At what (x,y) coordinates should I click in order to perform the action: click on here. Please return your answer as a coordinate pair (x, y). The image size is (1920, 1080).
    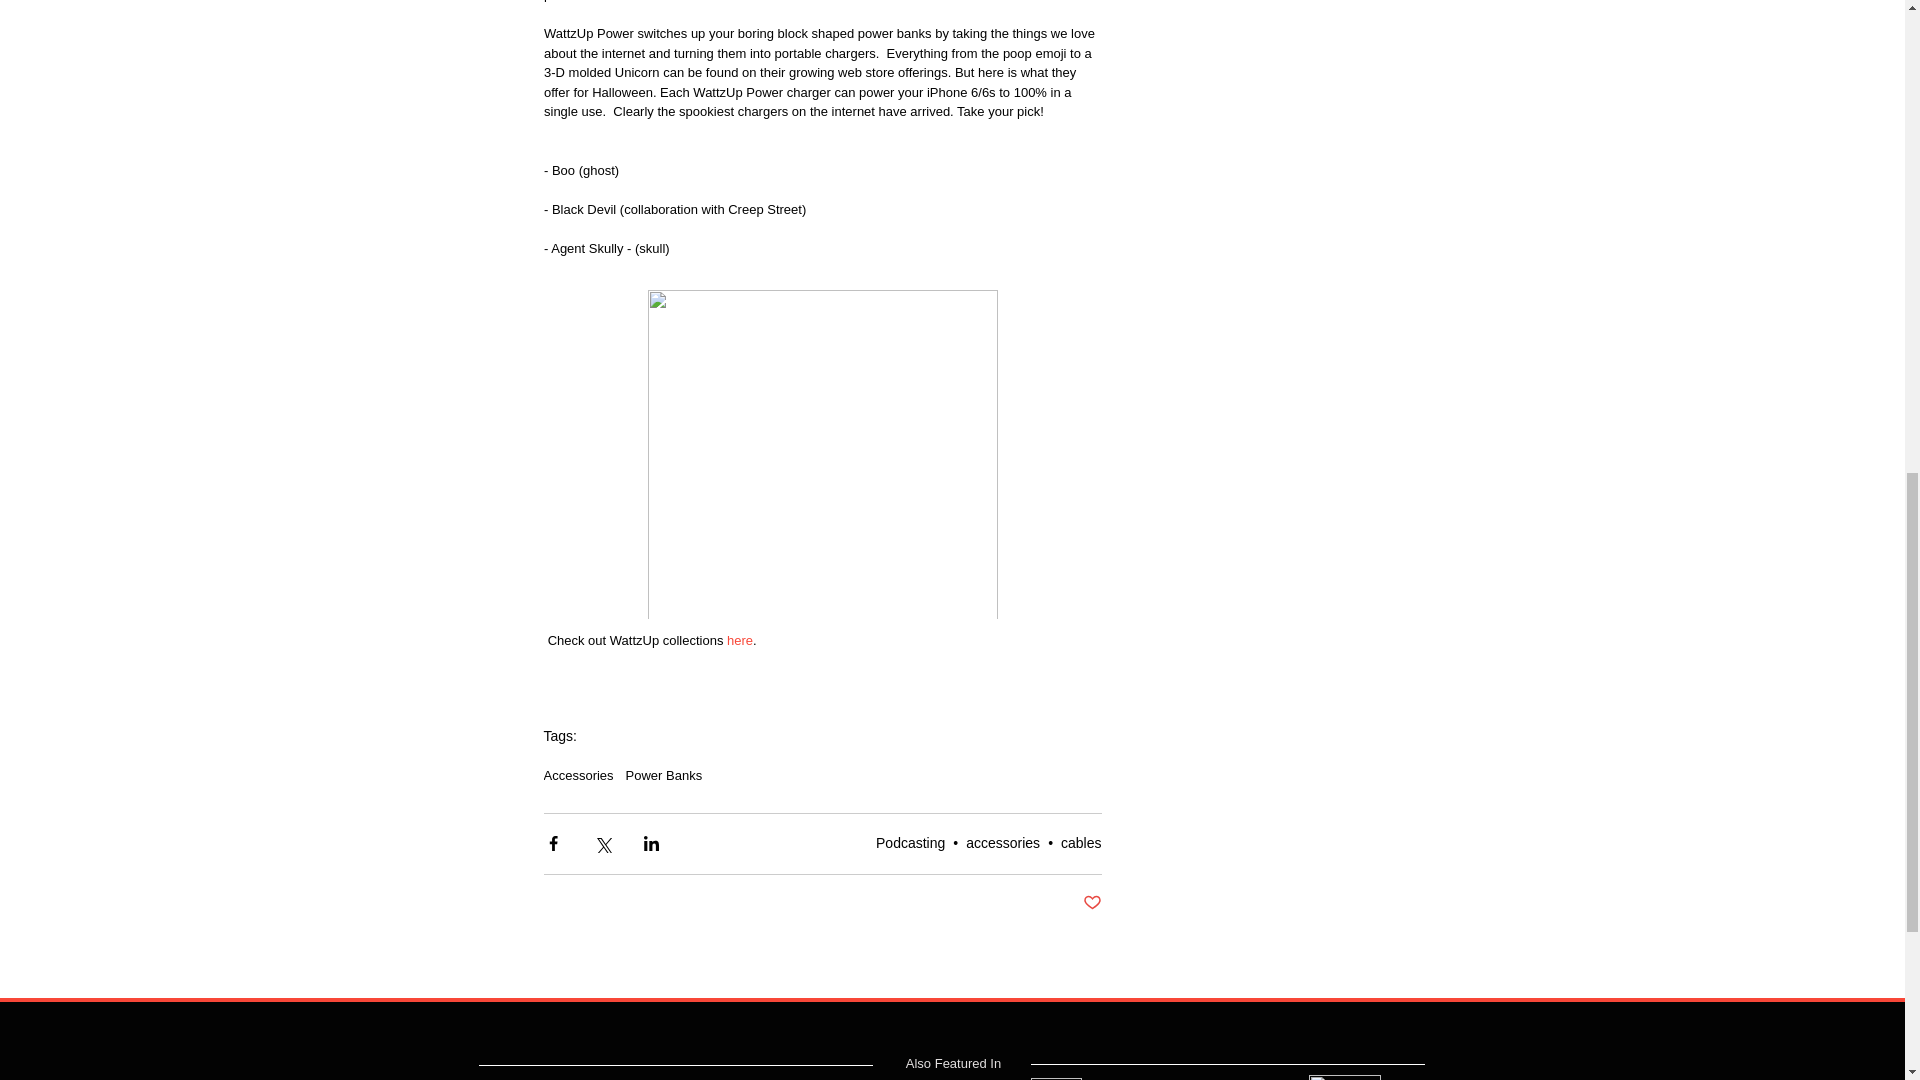
    Looking at the image, I should click on (740, 640).